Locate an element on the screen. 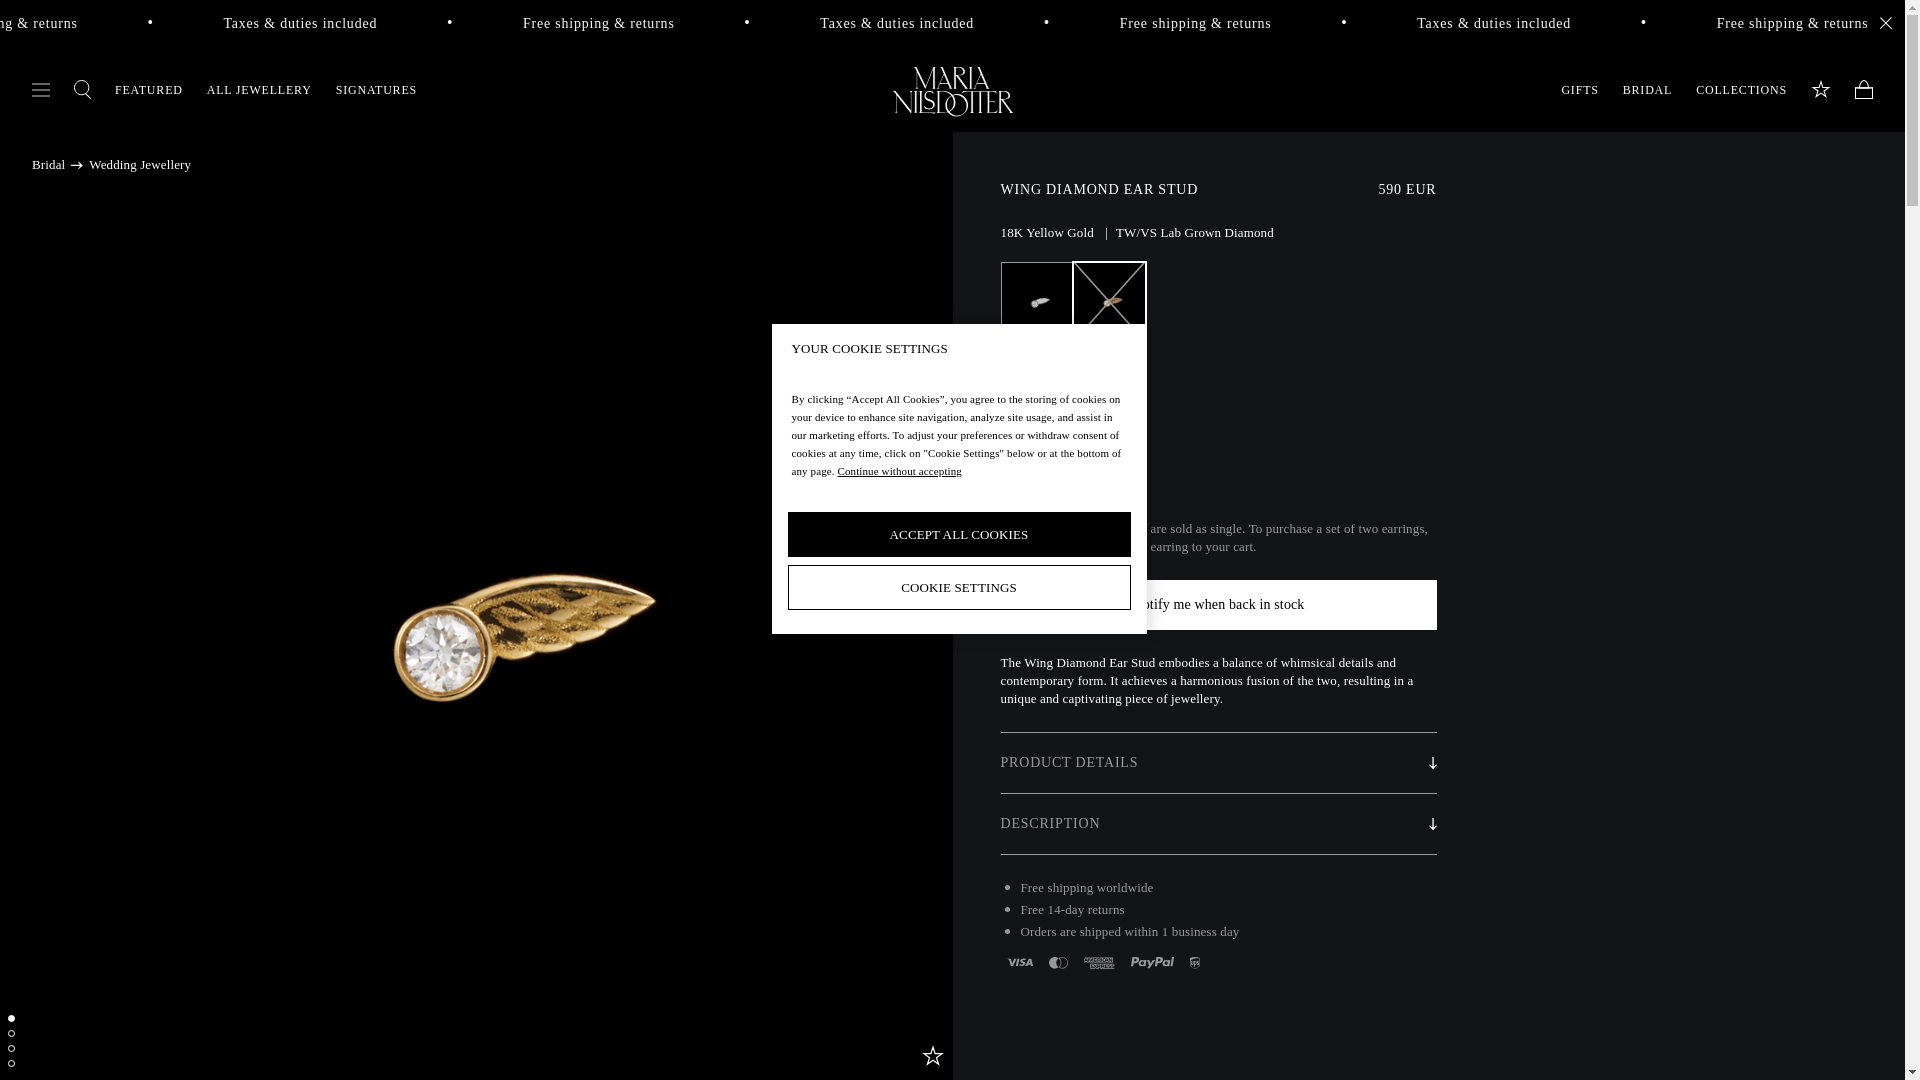 This screenshot has width=1920, height=1080. GIFTS is located at coordinates (1578, 88).